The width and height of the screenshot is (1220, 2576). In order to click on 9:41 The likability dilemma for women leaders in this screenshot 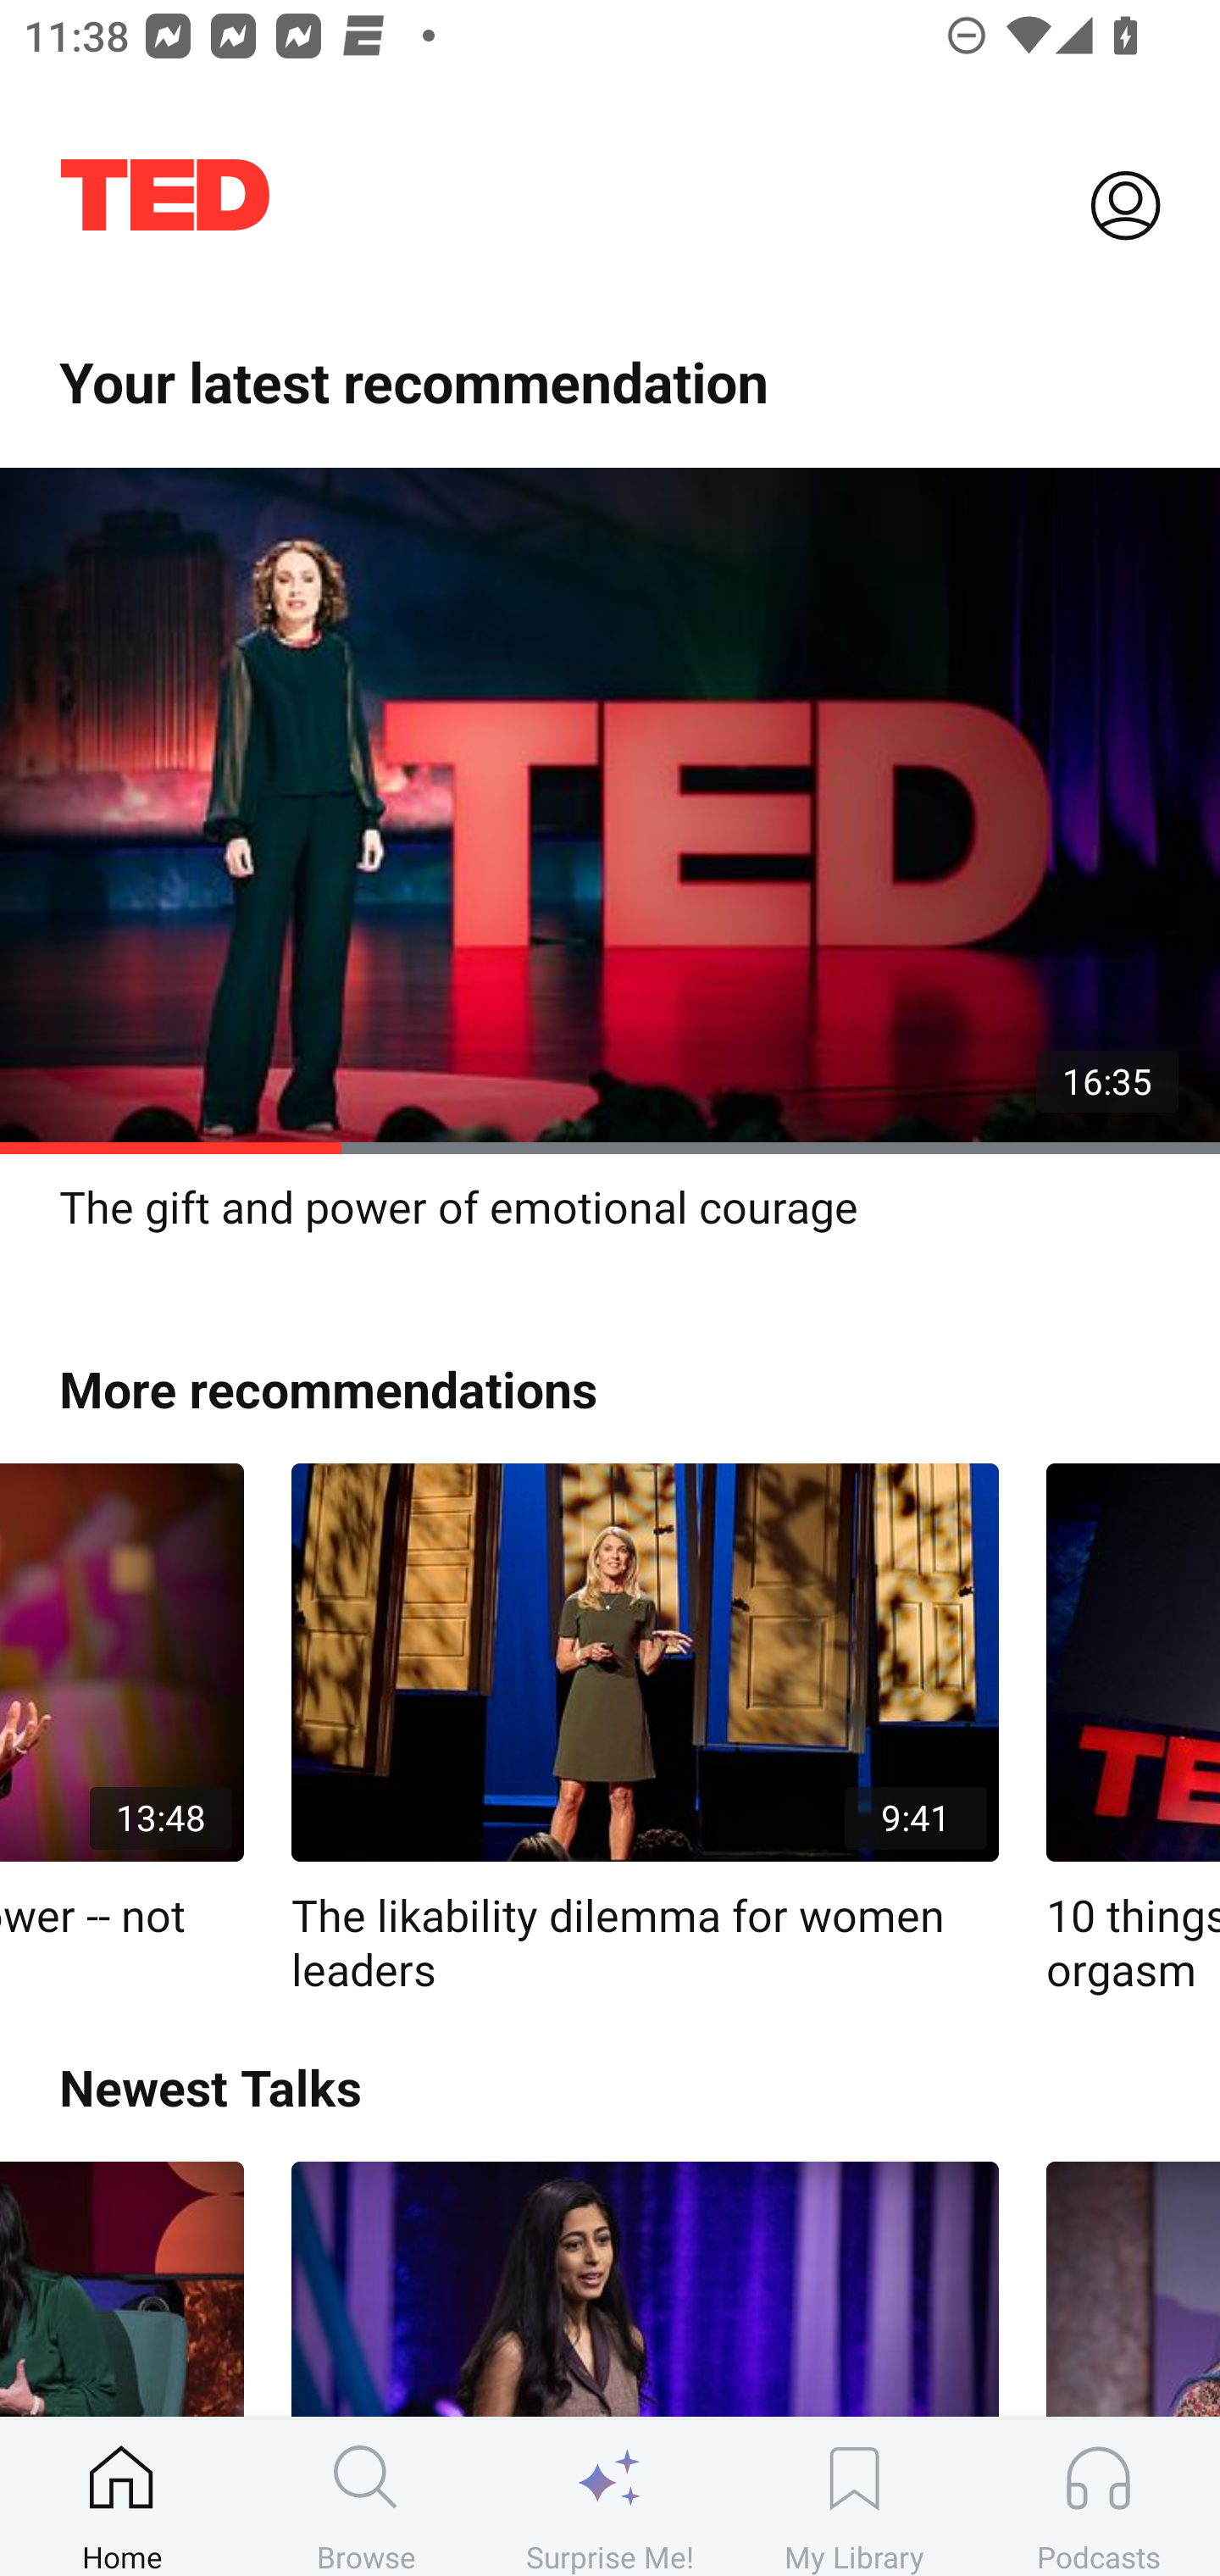, I will do `click(646, 1730)`.